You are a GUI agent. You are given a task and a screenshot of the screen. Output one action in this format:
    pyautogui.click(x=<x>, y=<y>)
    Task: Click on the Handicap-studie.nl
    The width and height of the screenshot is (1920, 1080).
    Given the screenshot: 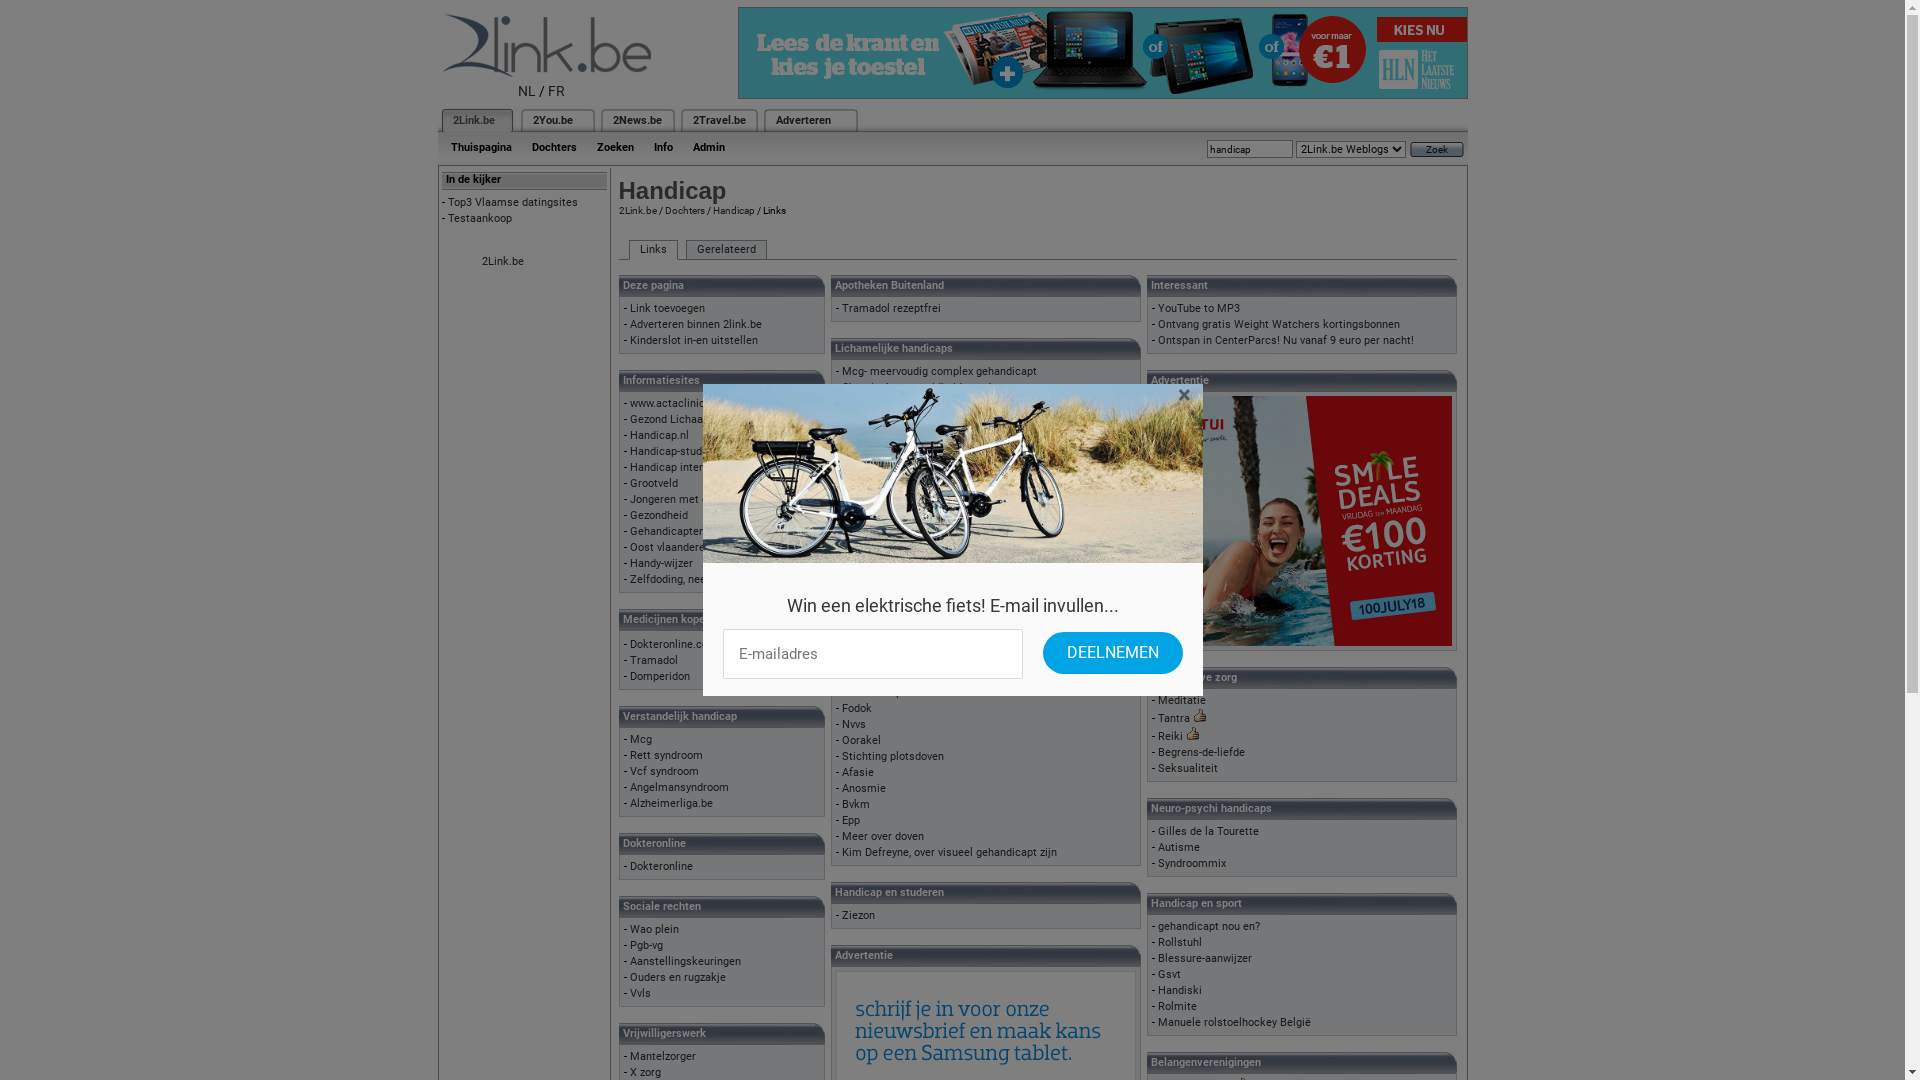 What is the action you would take?
    pyautogui.click(x=676, y=452)
    